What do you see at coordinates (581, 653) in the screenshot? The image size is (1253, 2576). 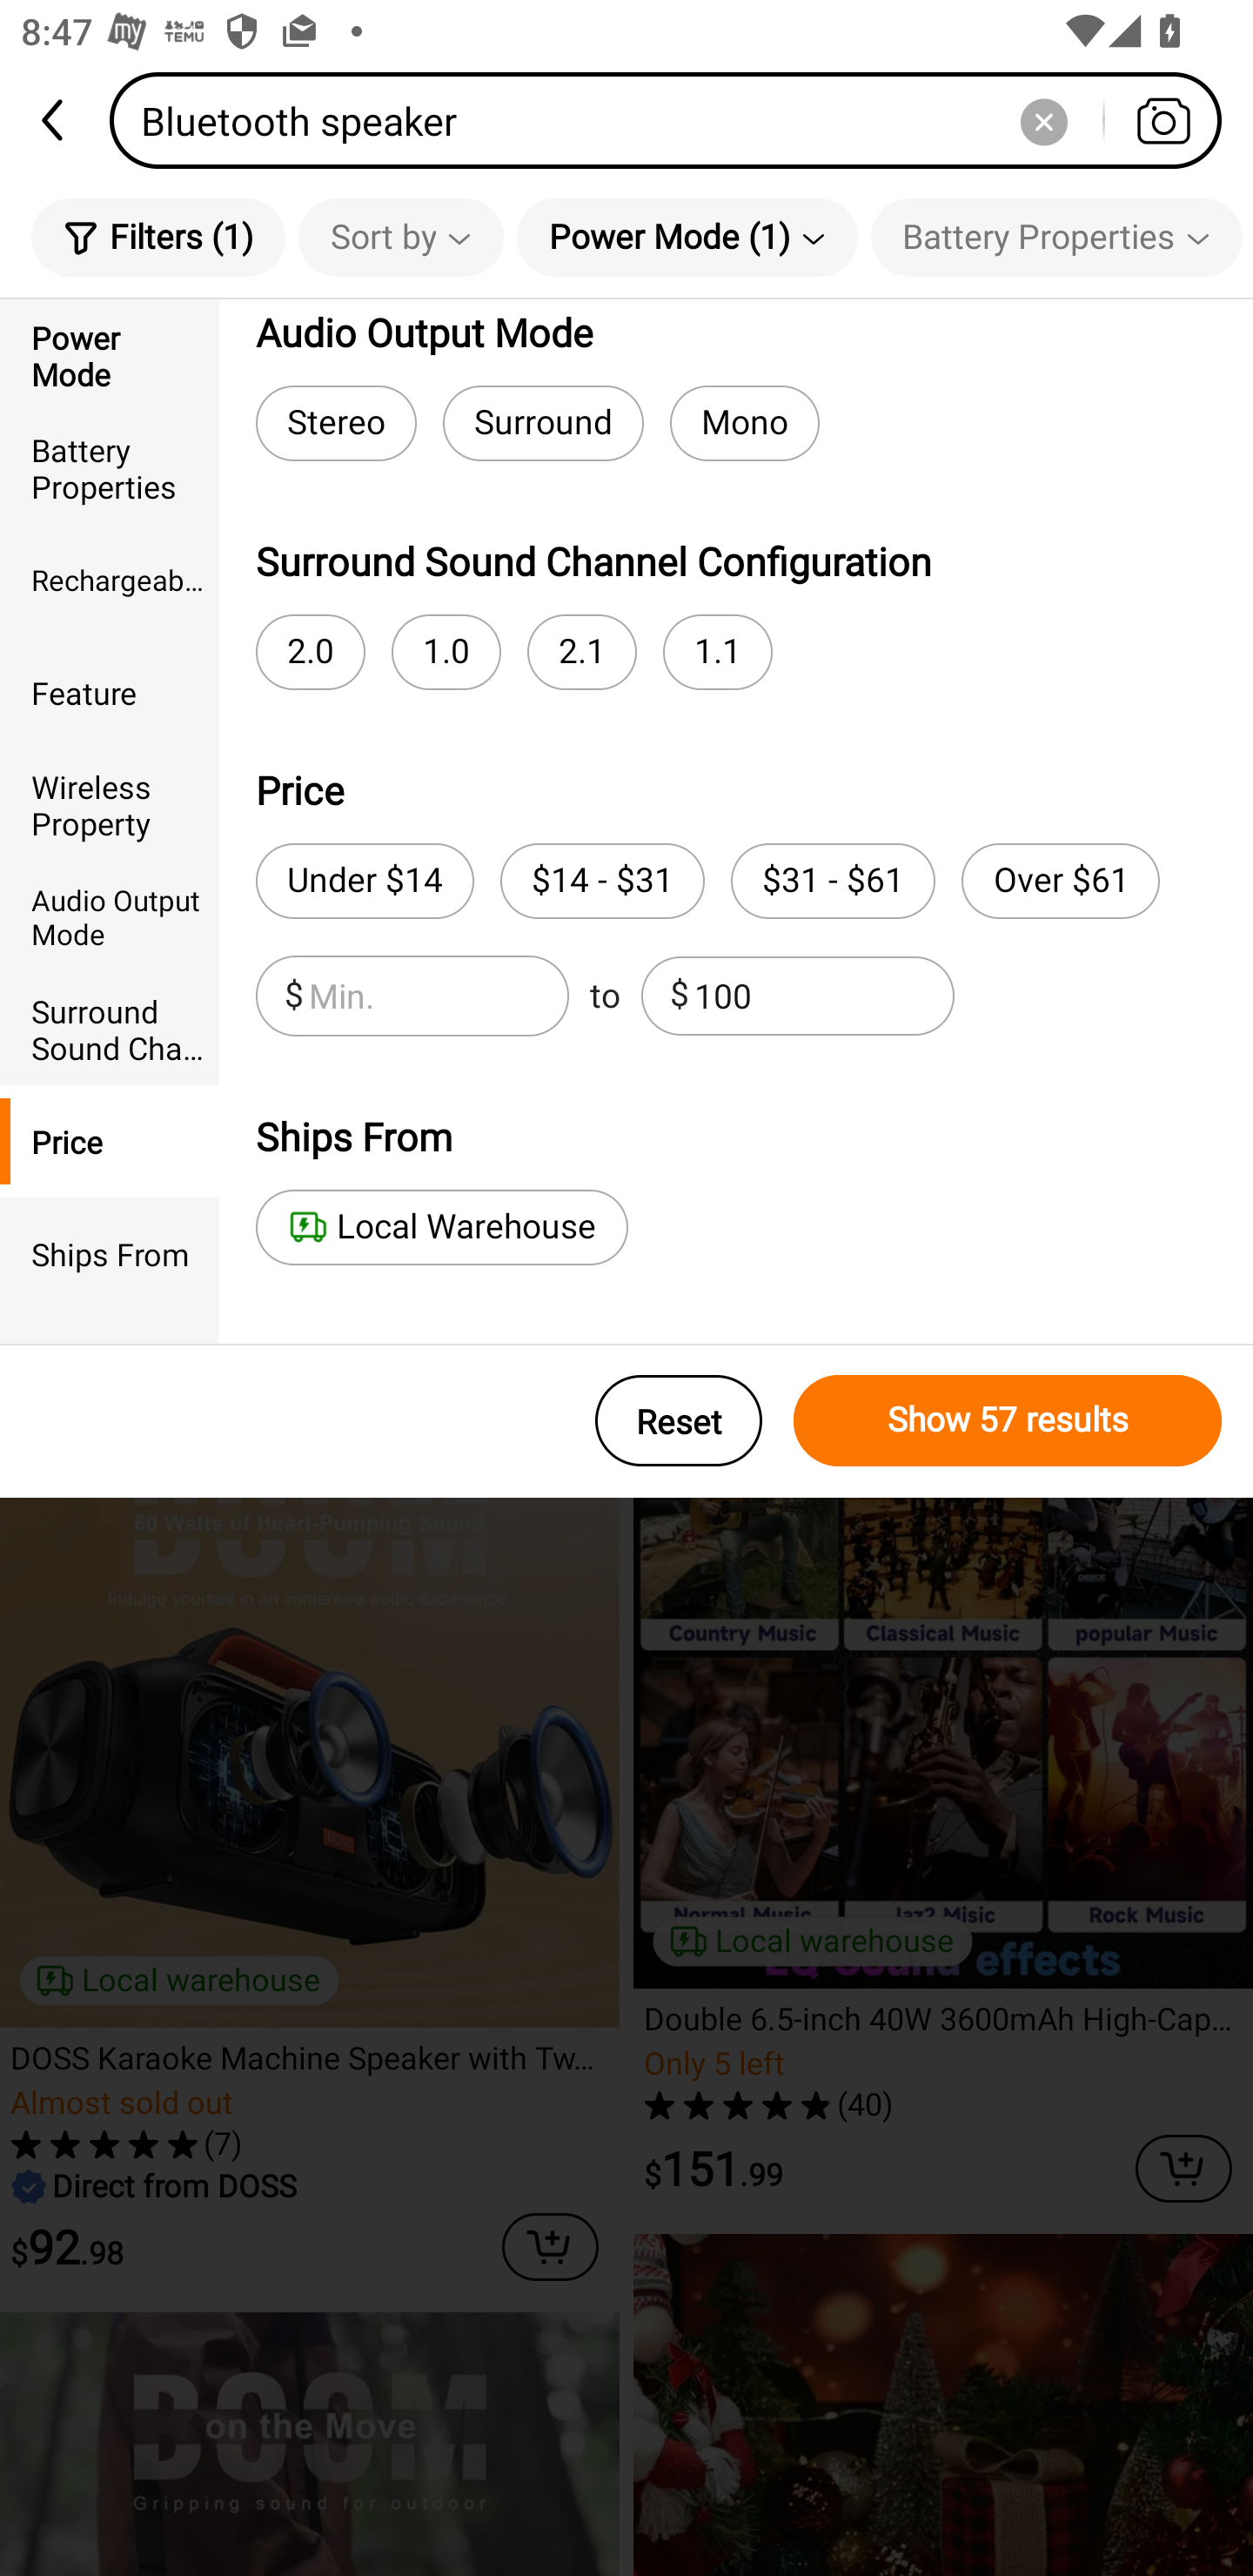 I see `2.1` at bounding box center [581, 653].